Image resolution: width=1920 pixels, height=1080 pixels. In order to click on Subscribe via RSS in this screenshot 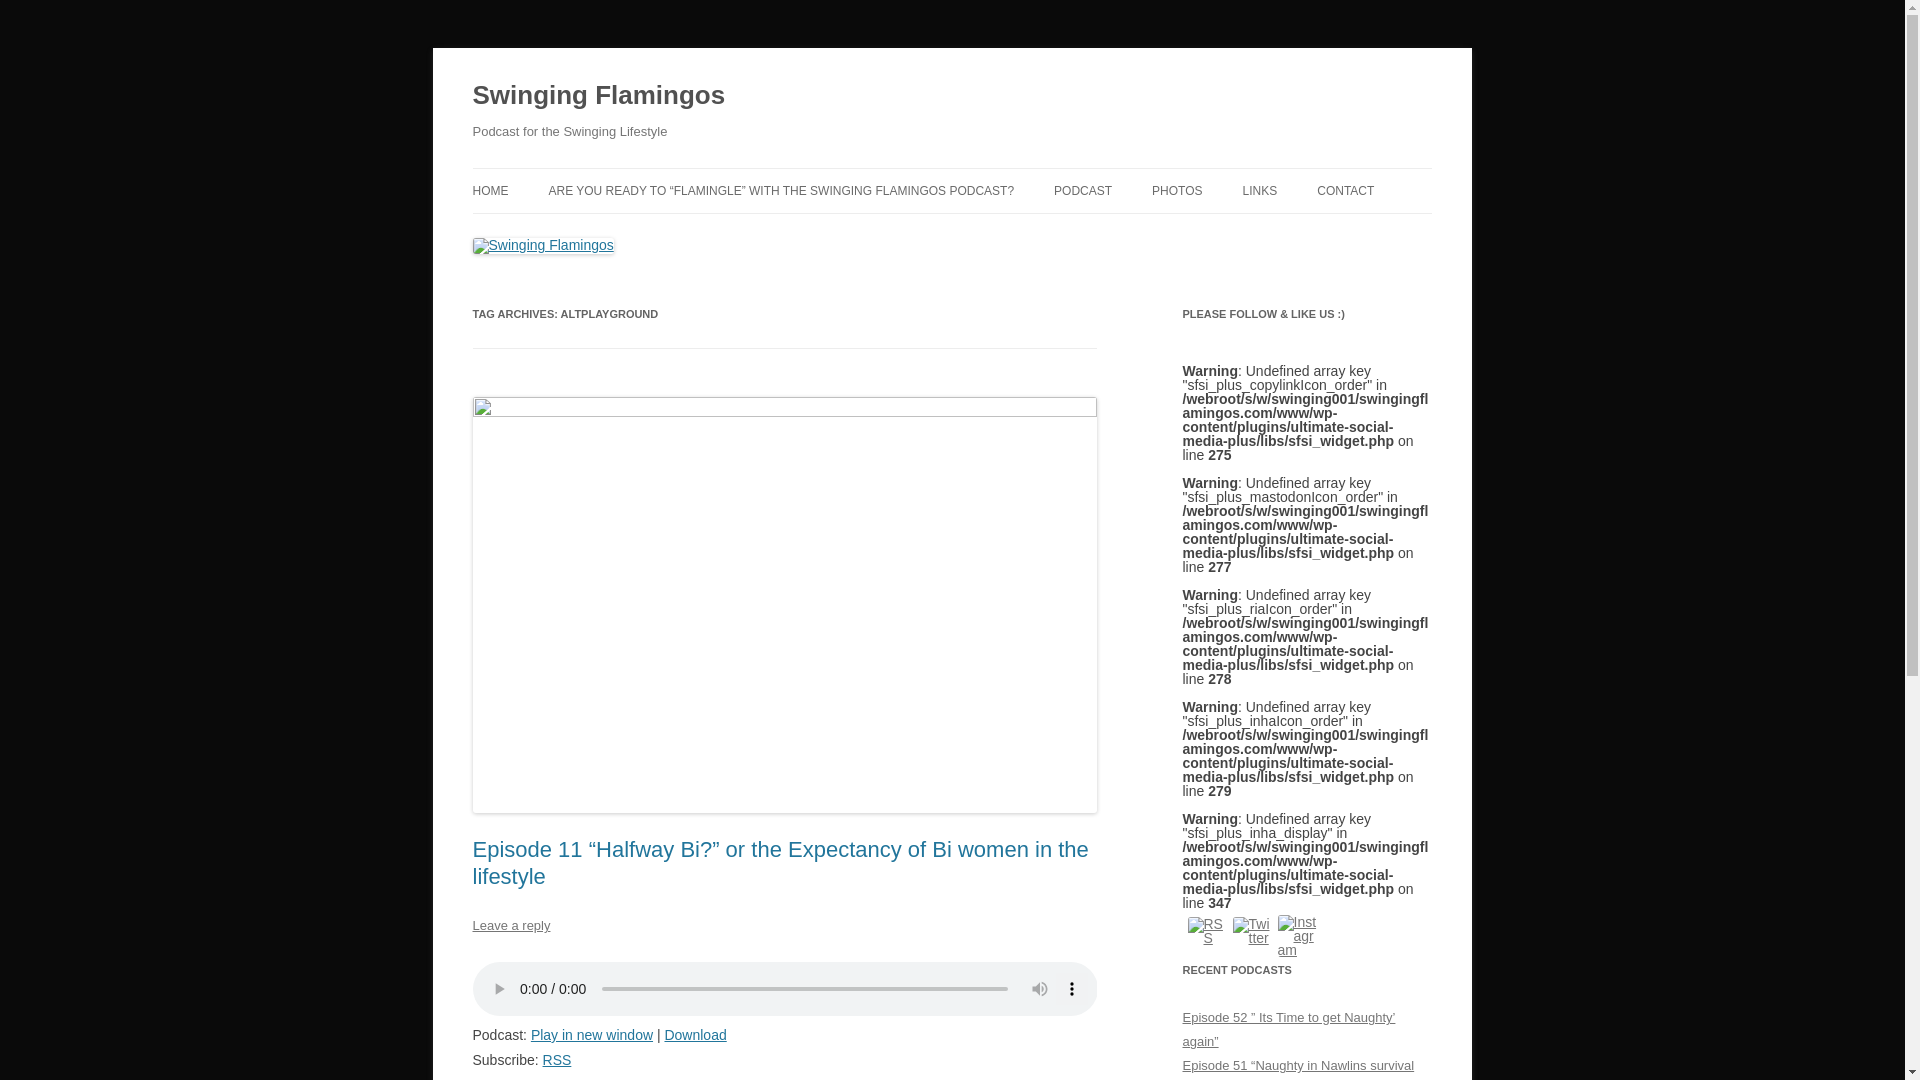, I will do `click(558, 1060)`.